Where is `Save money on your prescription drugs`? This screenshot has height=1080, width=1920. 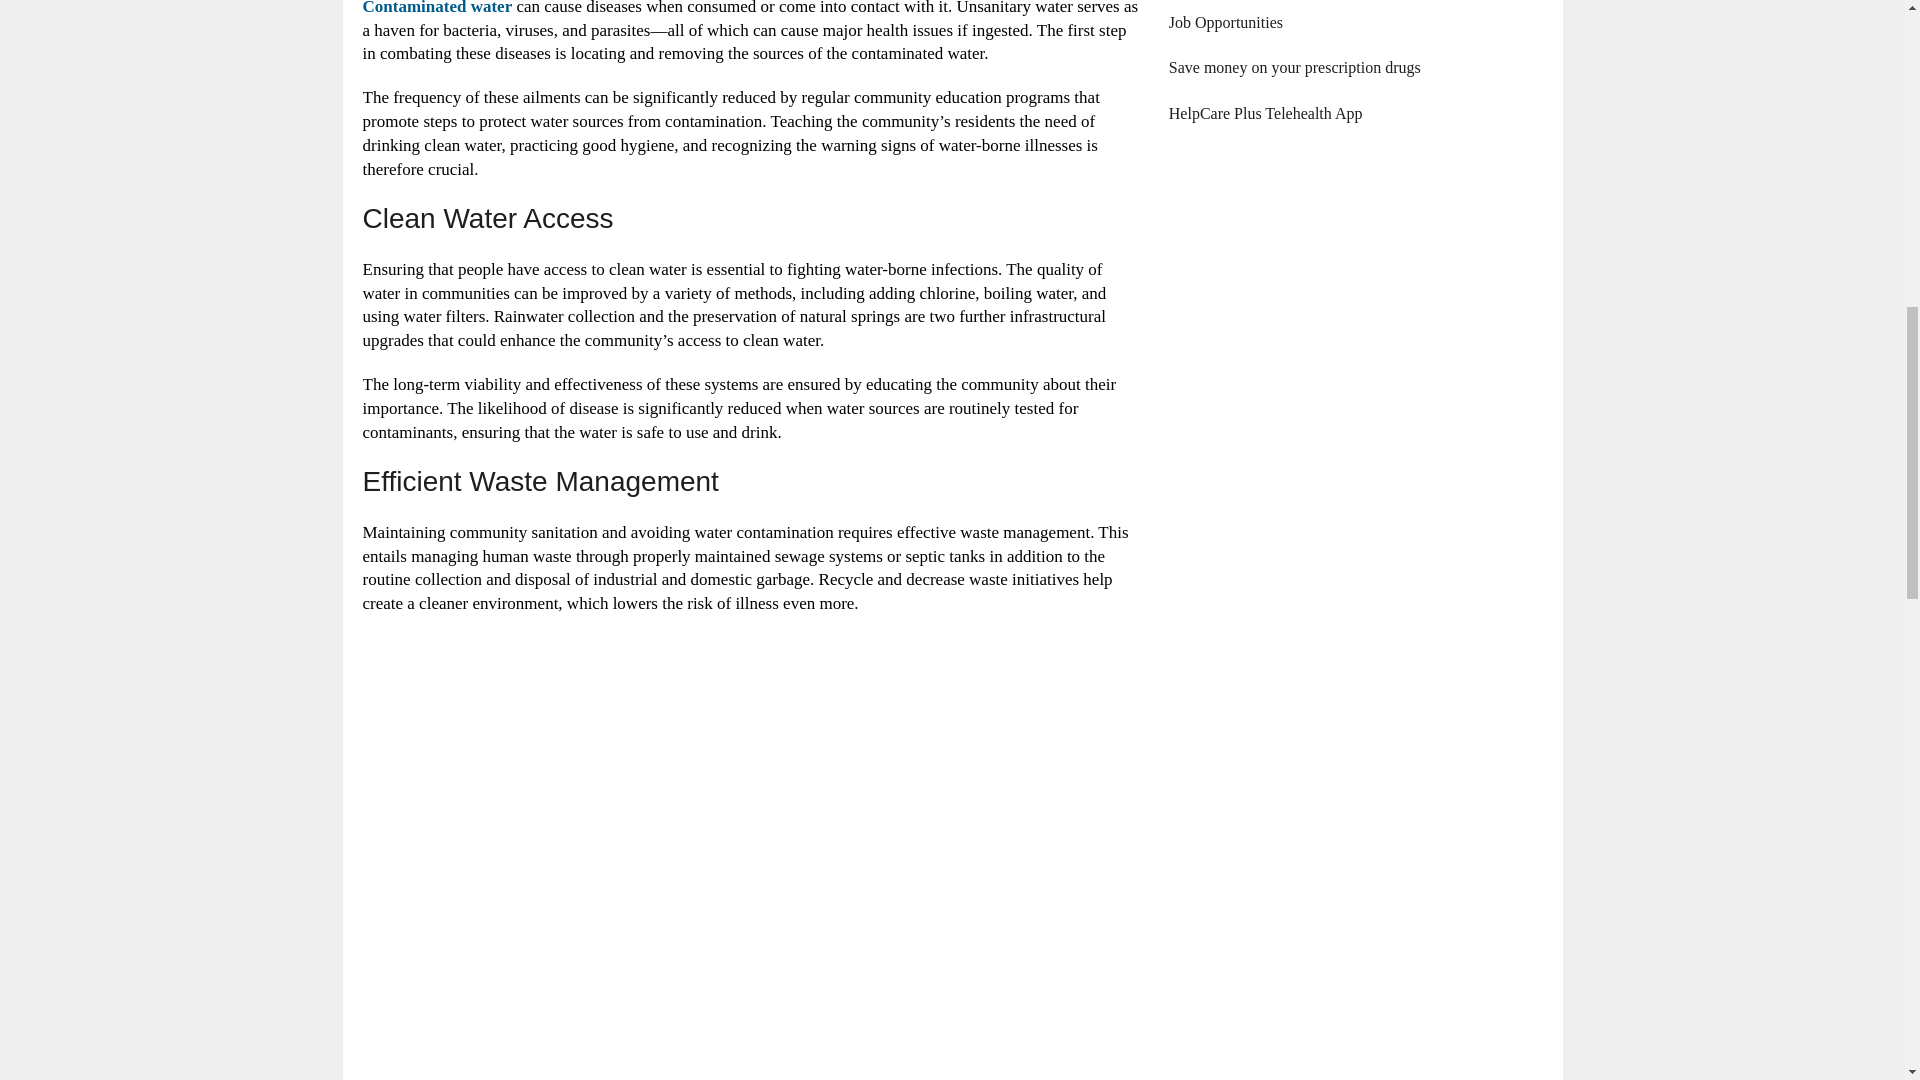 Save money on your prescription drugs is located at coordinates (1294, 67).